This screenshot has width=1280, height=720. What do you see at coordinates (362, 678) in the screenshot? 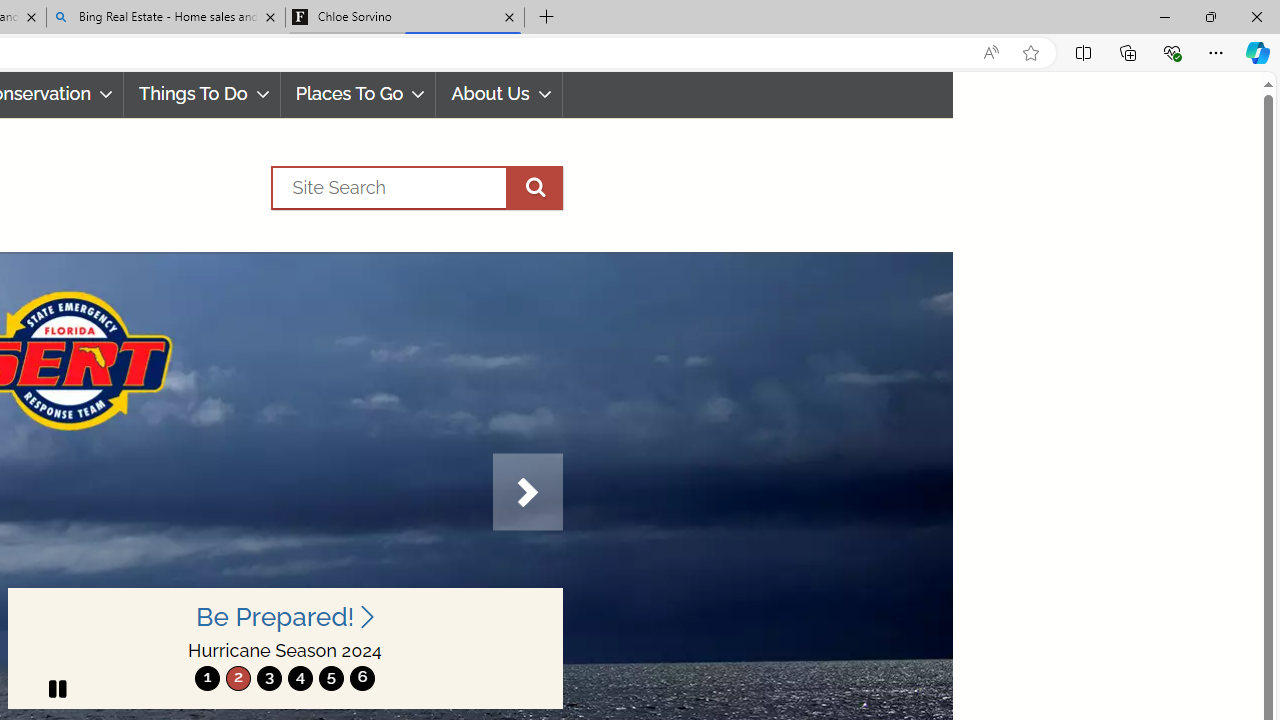
I see `6` at bounding box center [362, 678].